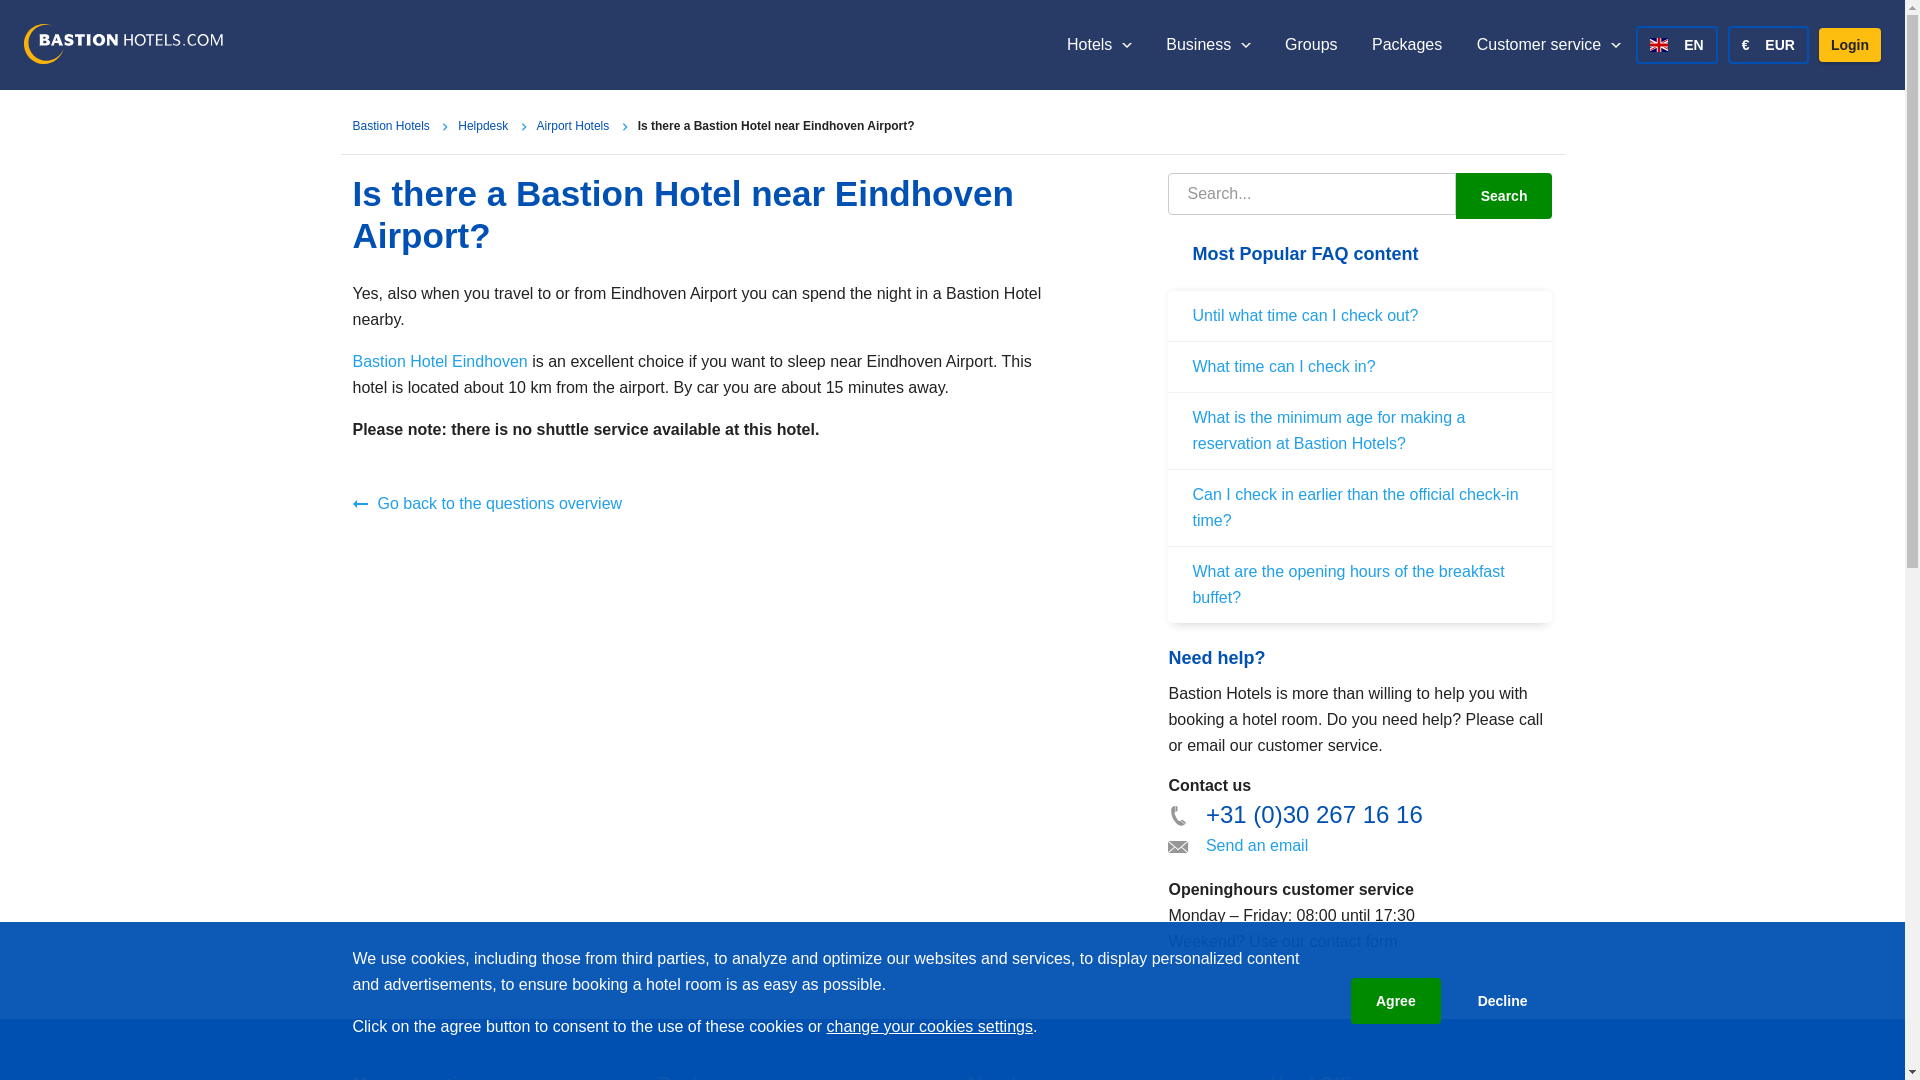  I want to click on Customer service, so click(1548, 44).